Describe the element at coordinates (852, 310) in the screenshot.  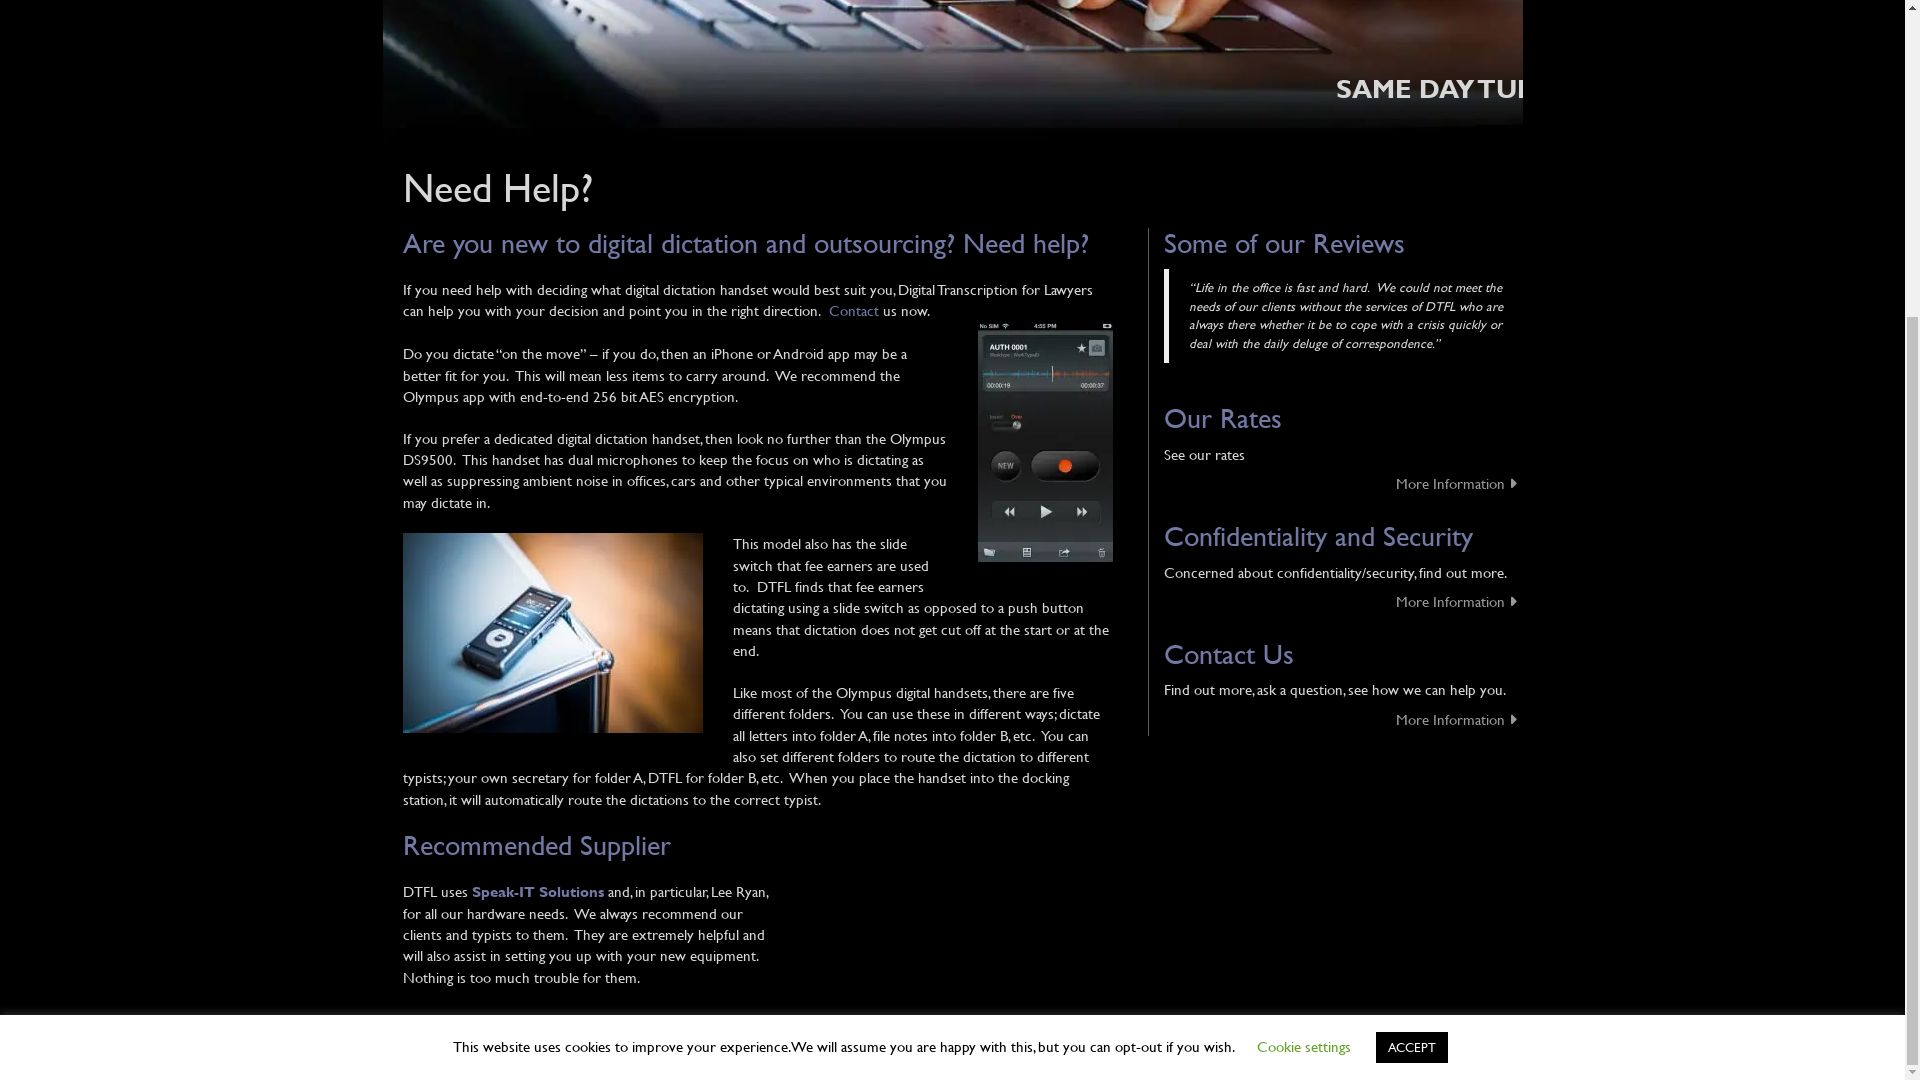
I see `Contact` at that location.